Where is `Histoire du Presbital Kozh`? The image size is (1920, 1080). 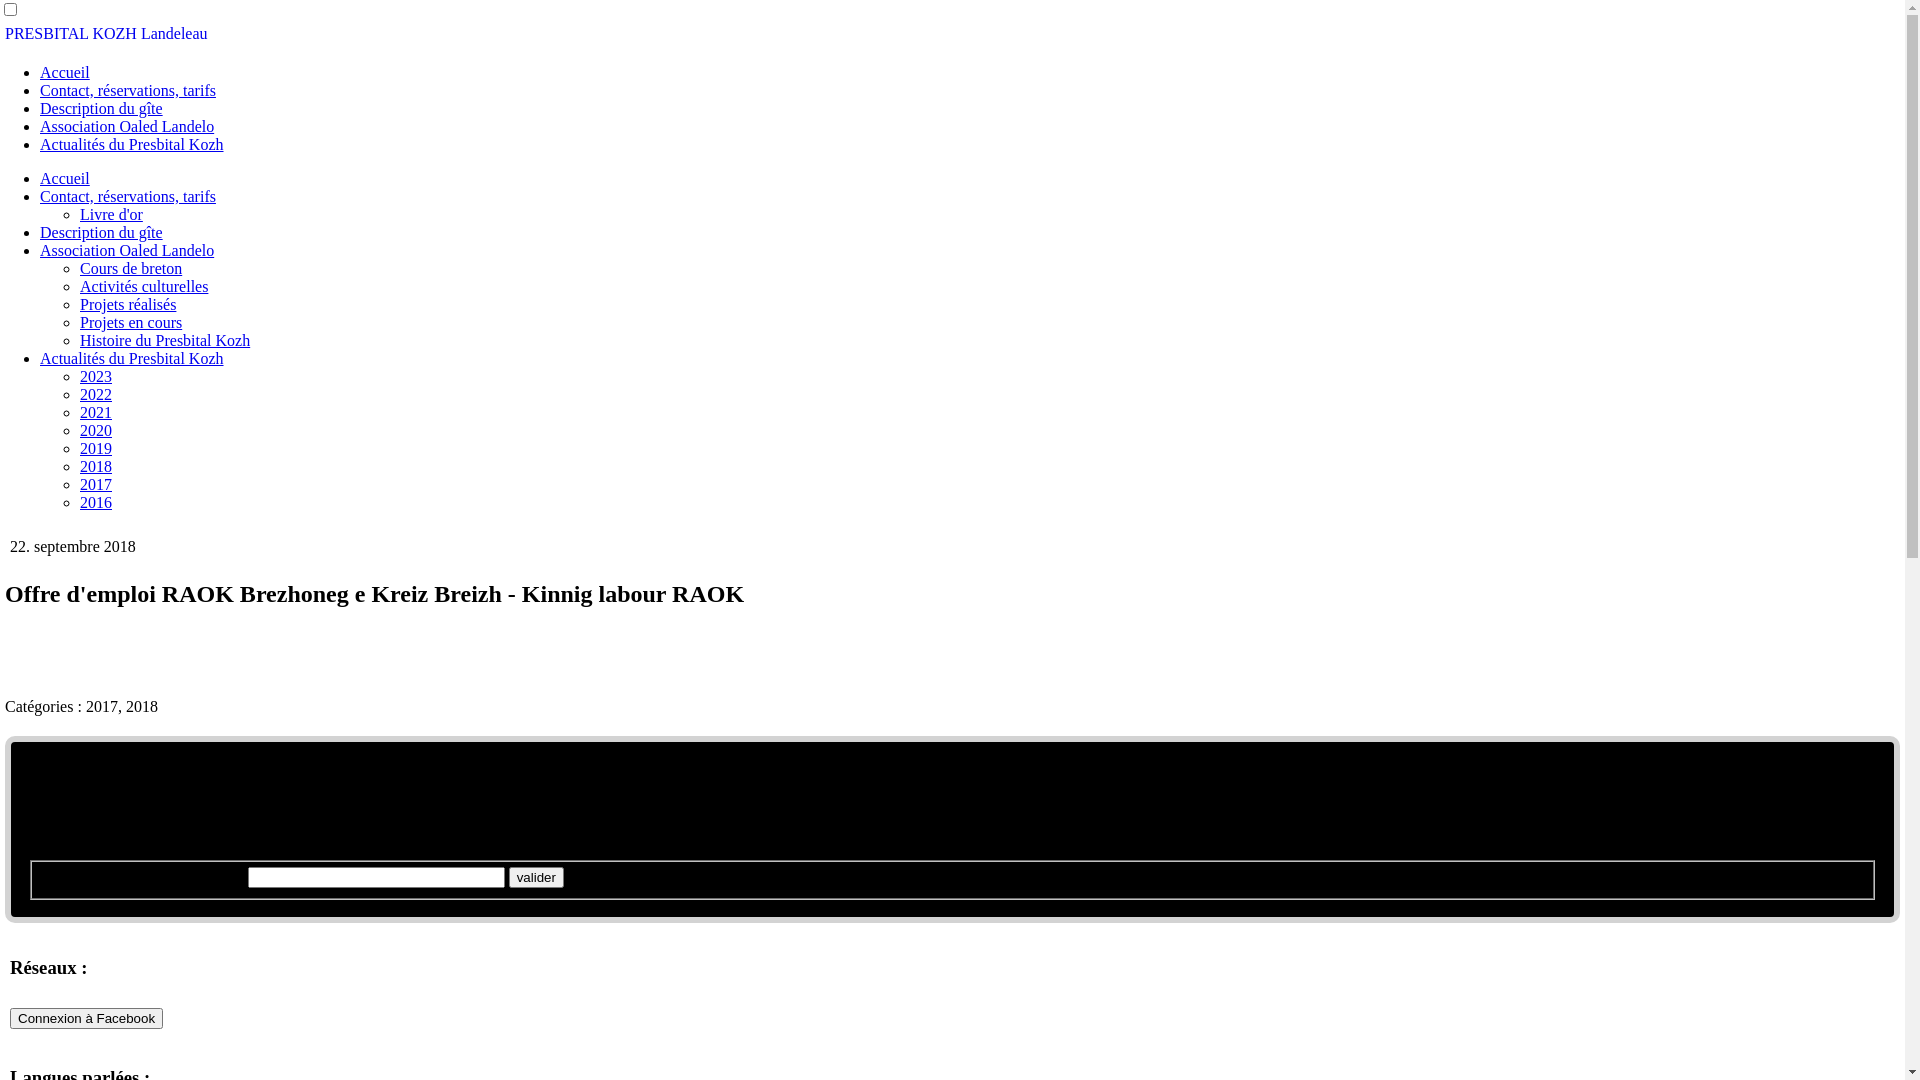 Histoire du Presbital Kozh is located at coordinates (165, 340).